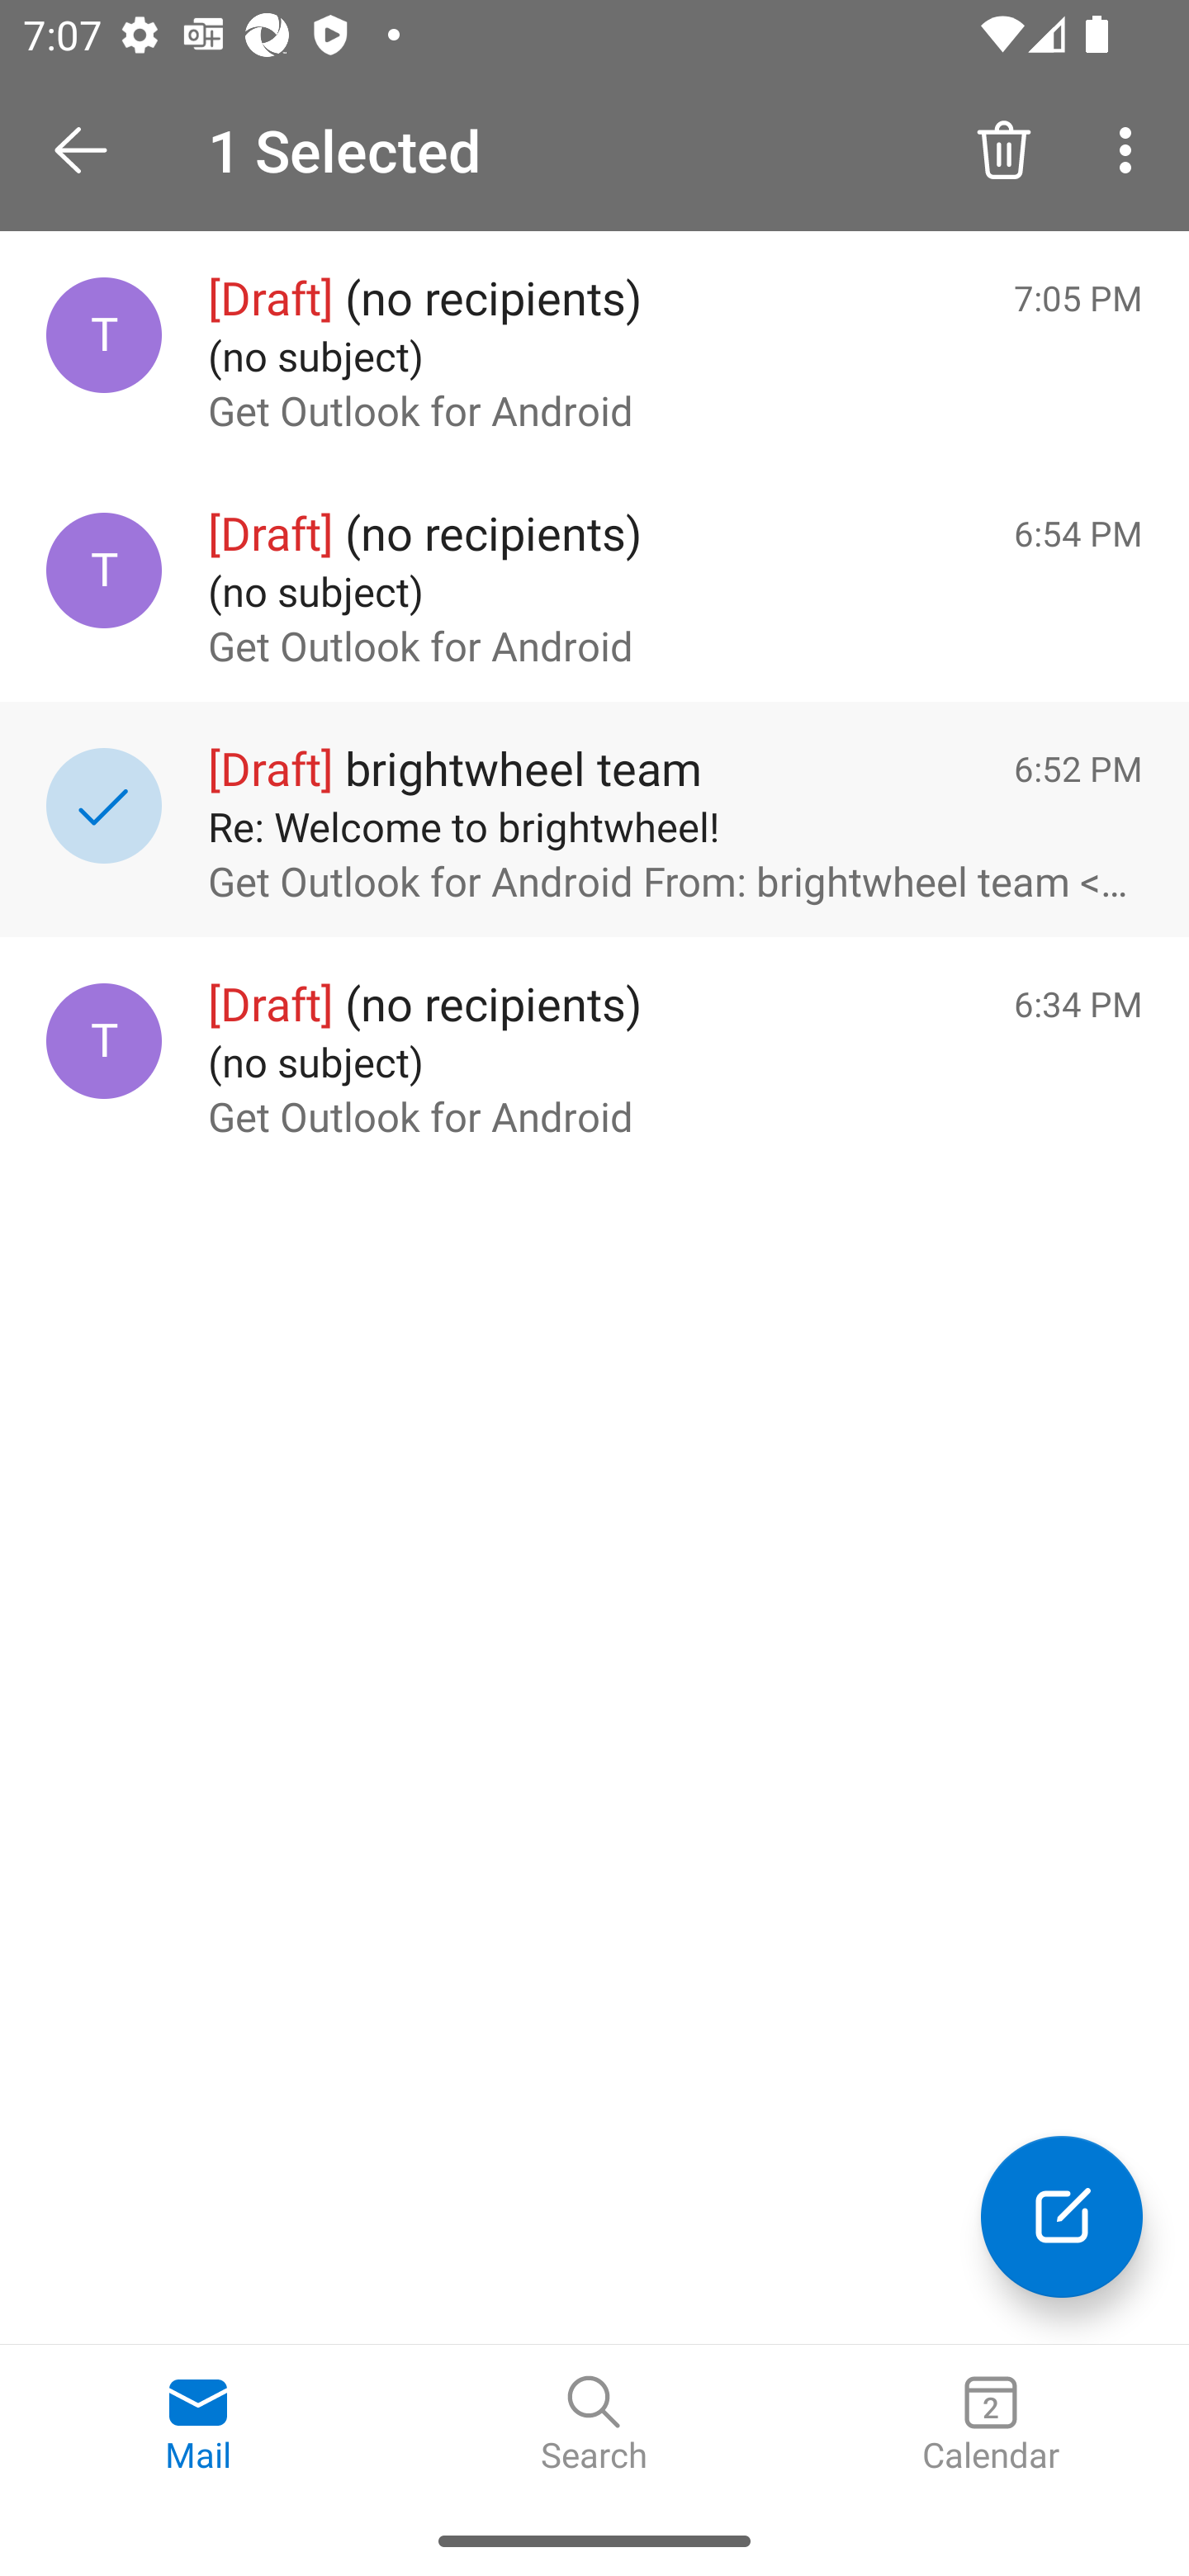 The image size is (1189, 2576). What do you see at coordinates (1062, 2216) in the screenshot?
I see `Compose` at bounding box center [1062, 2216].